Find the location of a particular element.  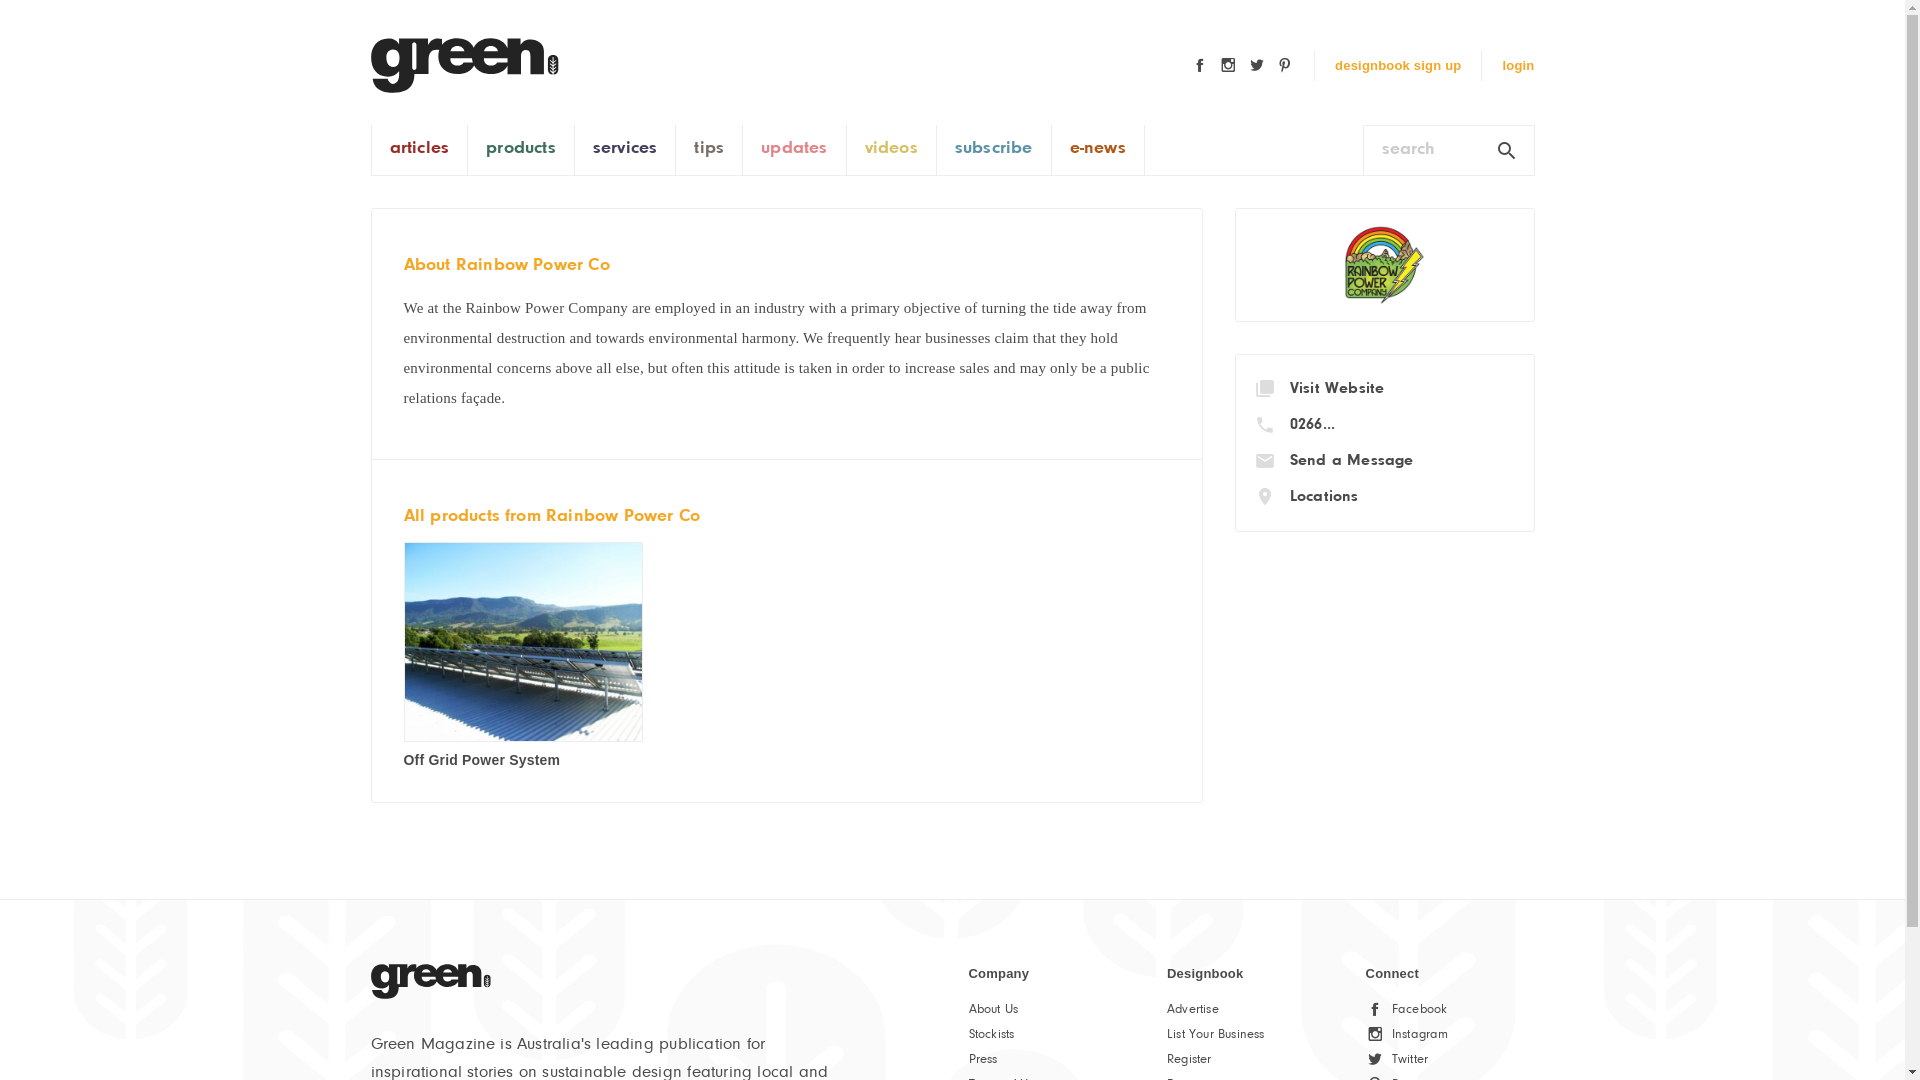

Send a Message is located at coordinates (1352, 461).